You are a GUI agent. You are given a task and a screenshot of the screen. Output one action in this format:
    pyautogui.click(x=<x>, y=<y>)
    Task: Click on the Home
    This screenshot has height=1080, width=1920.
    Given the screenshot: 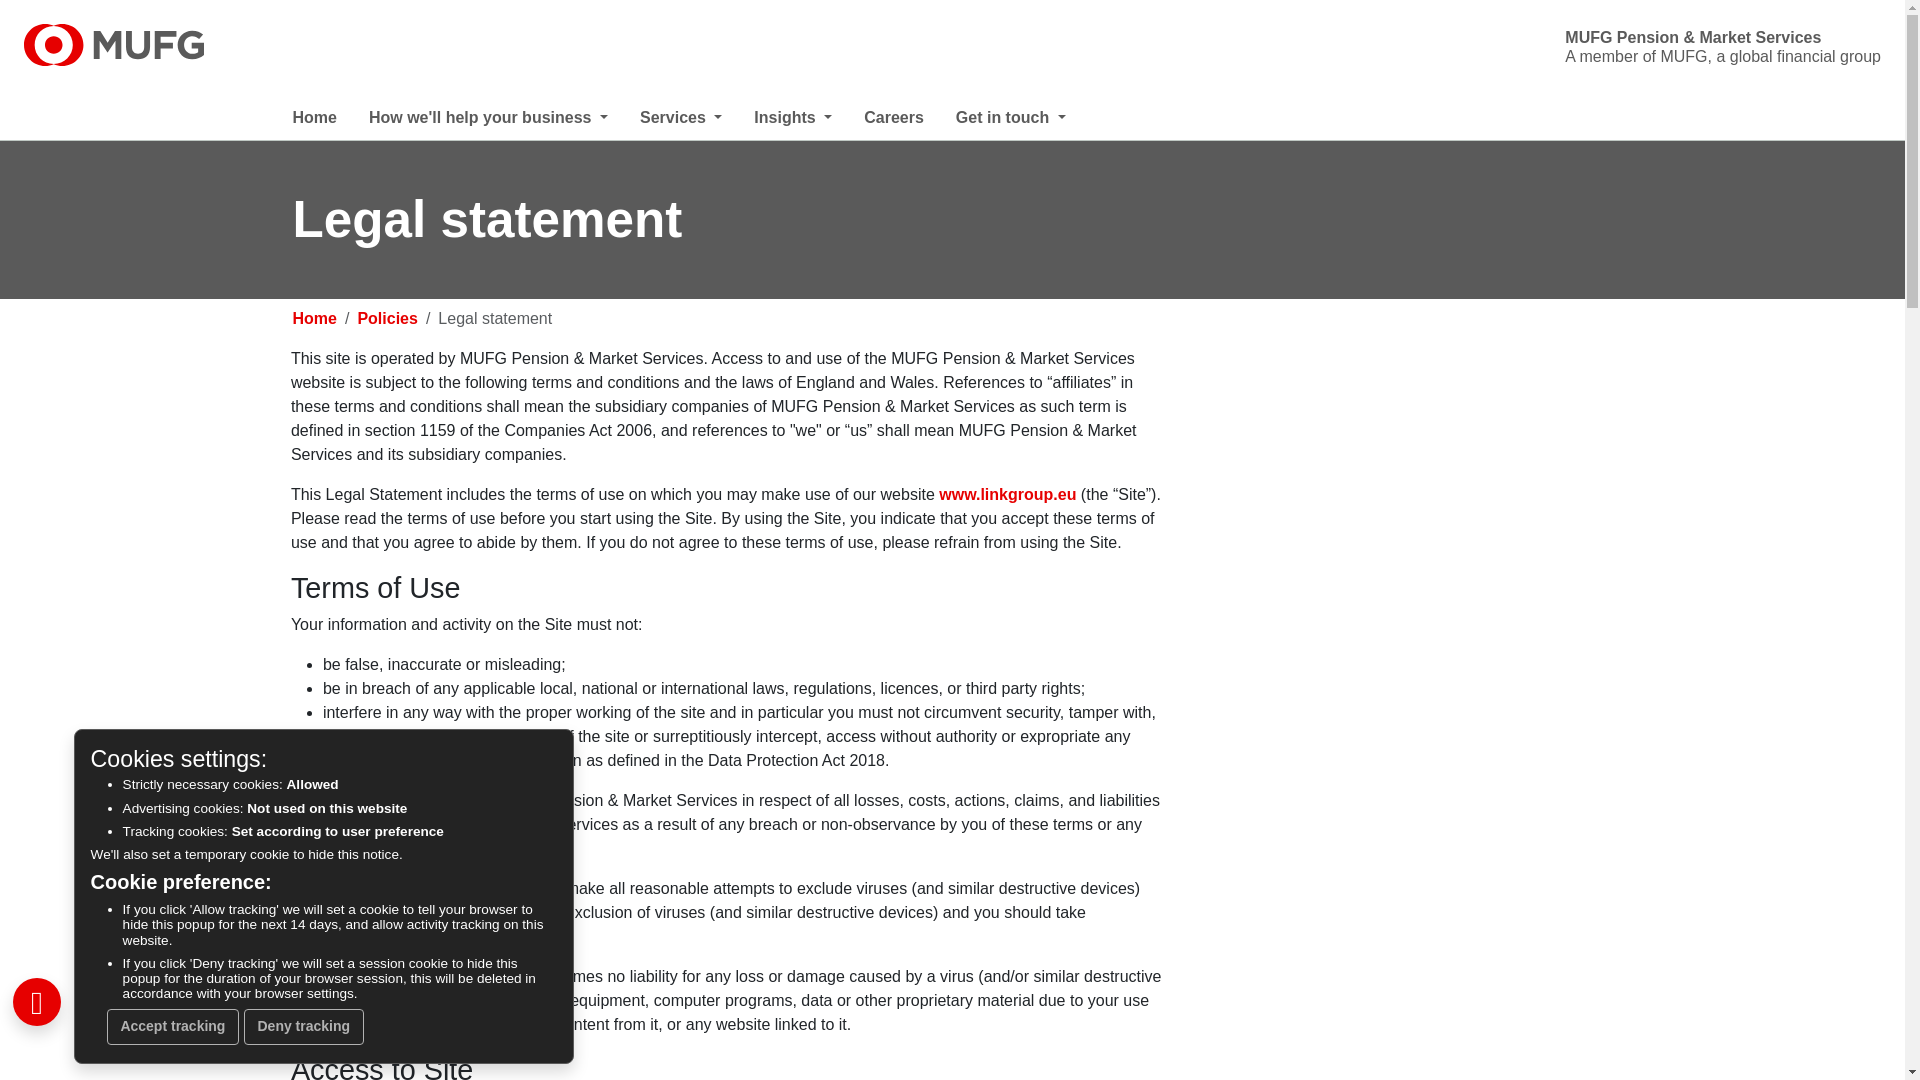 What is the action you would take?
    pyautogui.click(x=330, y=114)
    